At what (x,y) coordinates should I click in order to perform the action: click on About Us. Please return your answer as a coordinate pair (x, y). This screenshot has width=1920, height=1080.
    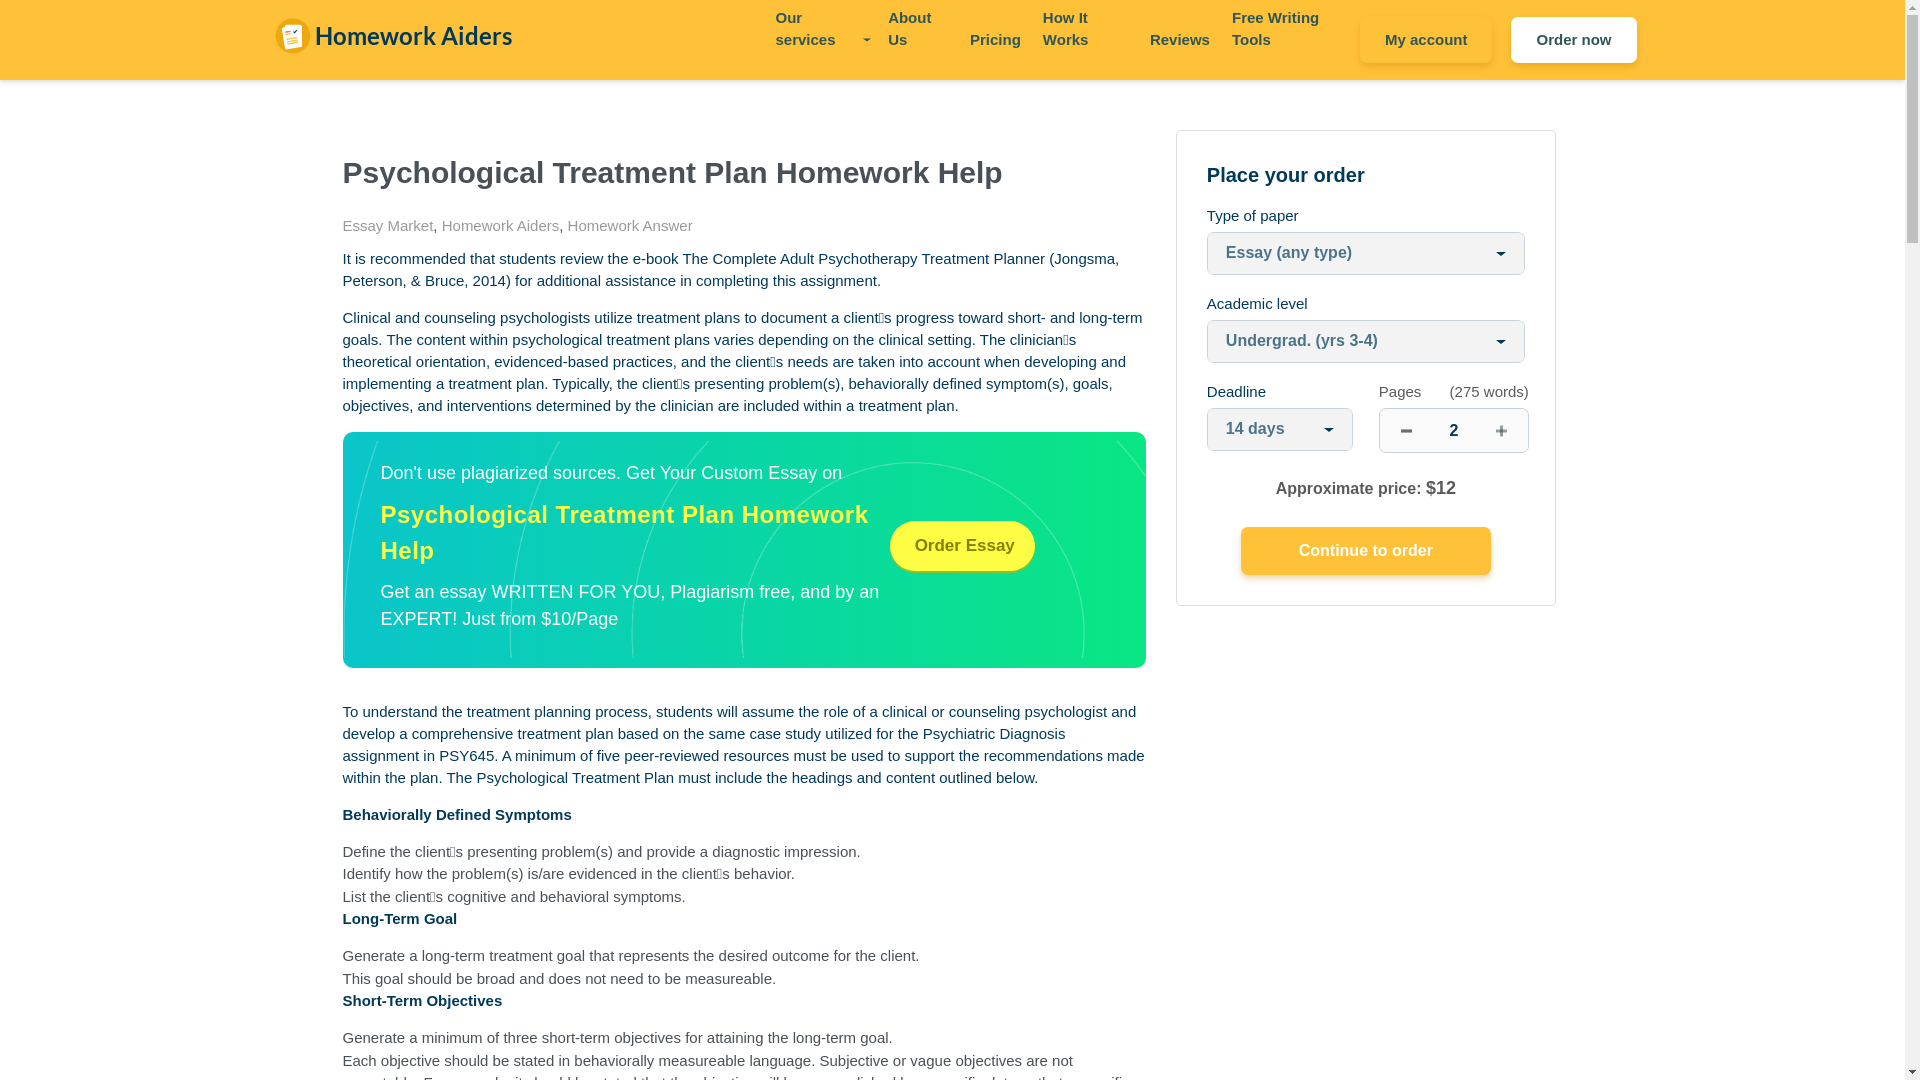
    Looking at the image, I should click on (918, 28).